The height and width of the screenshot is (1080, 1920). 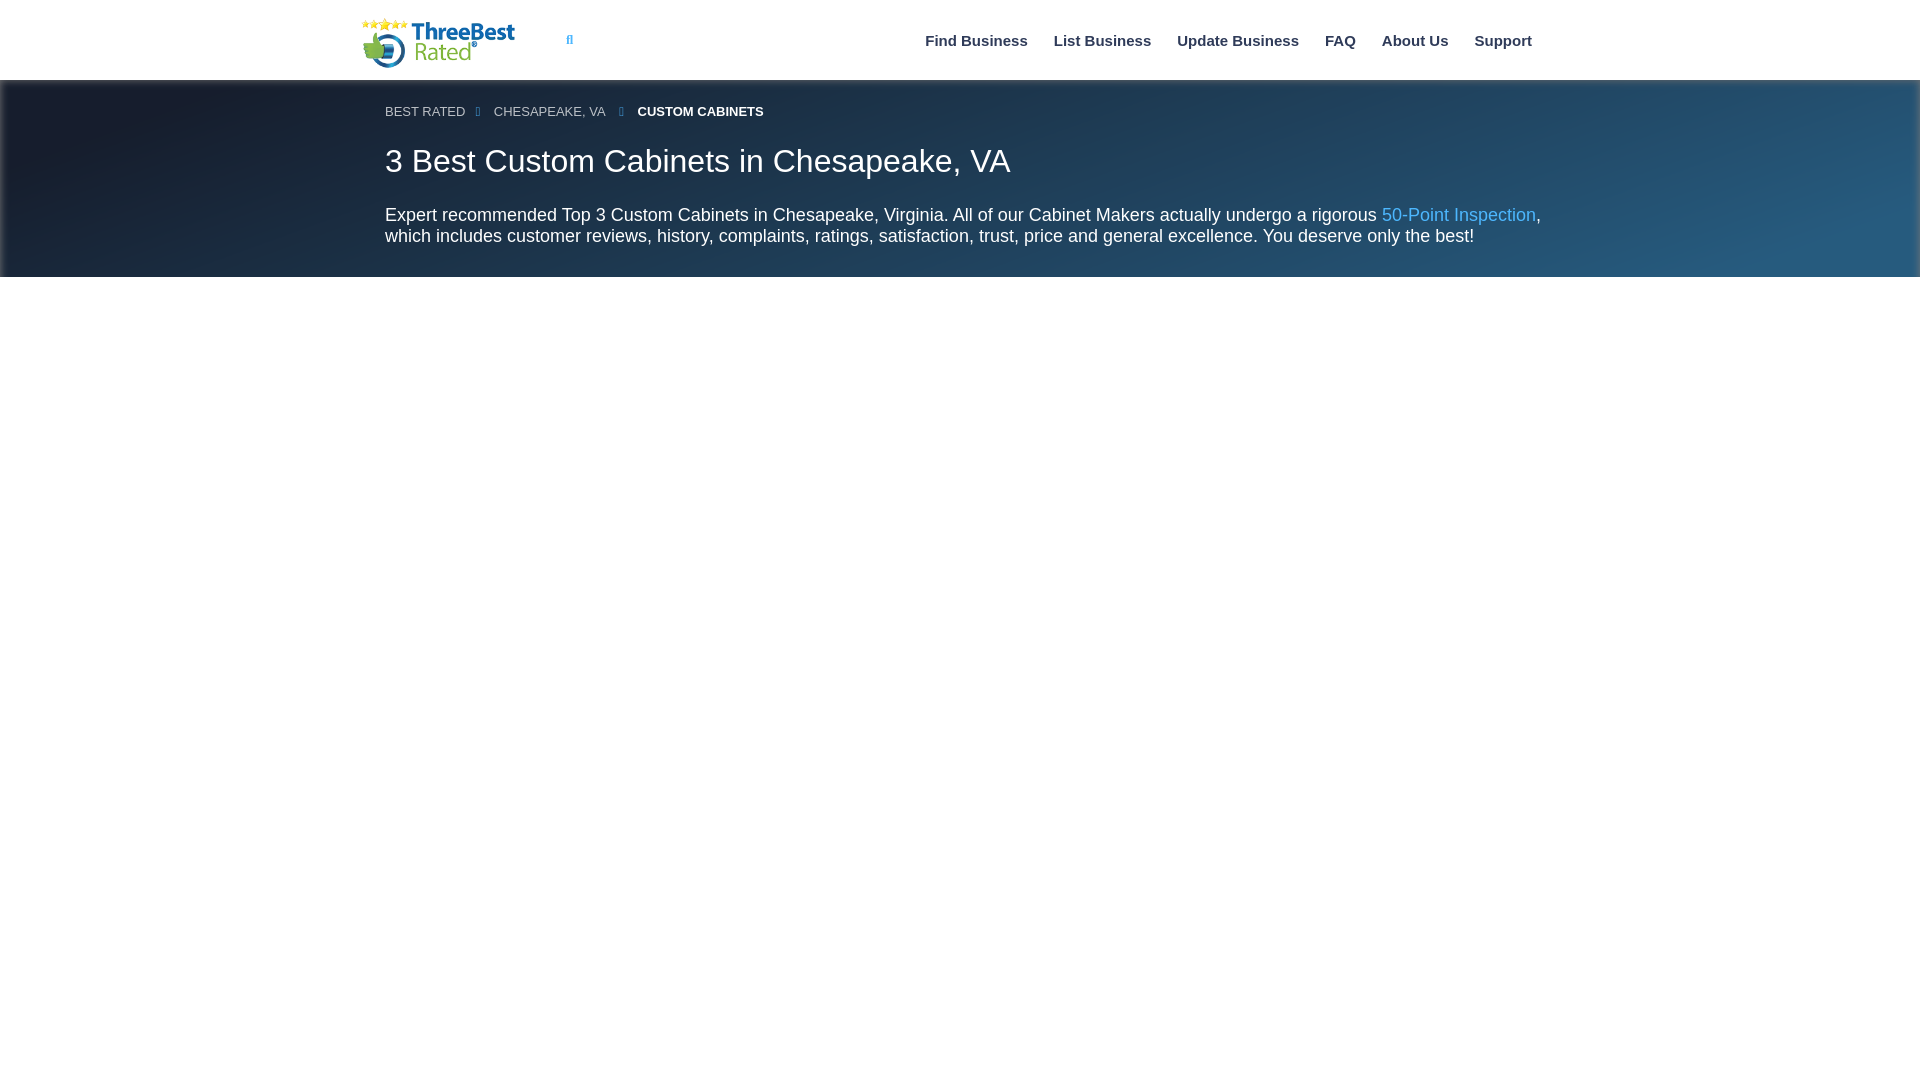 I want to click on Find Business, so click(x=976, y=40).